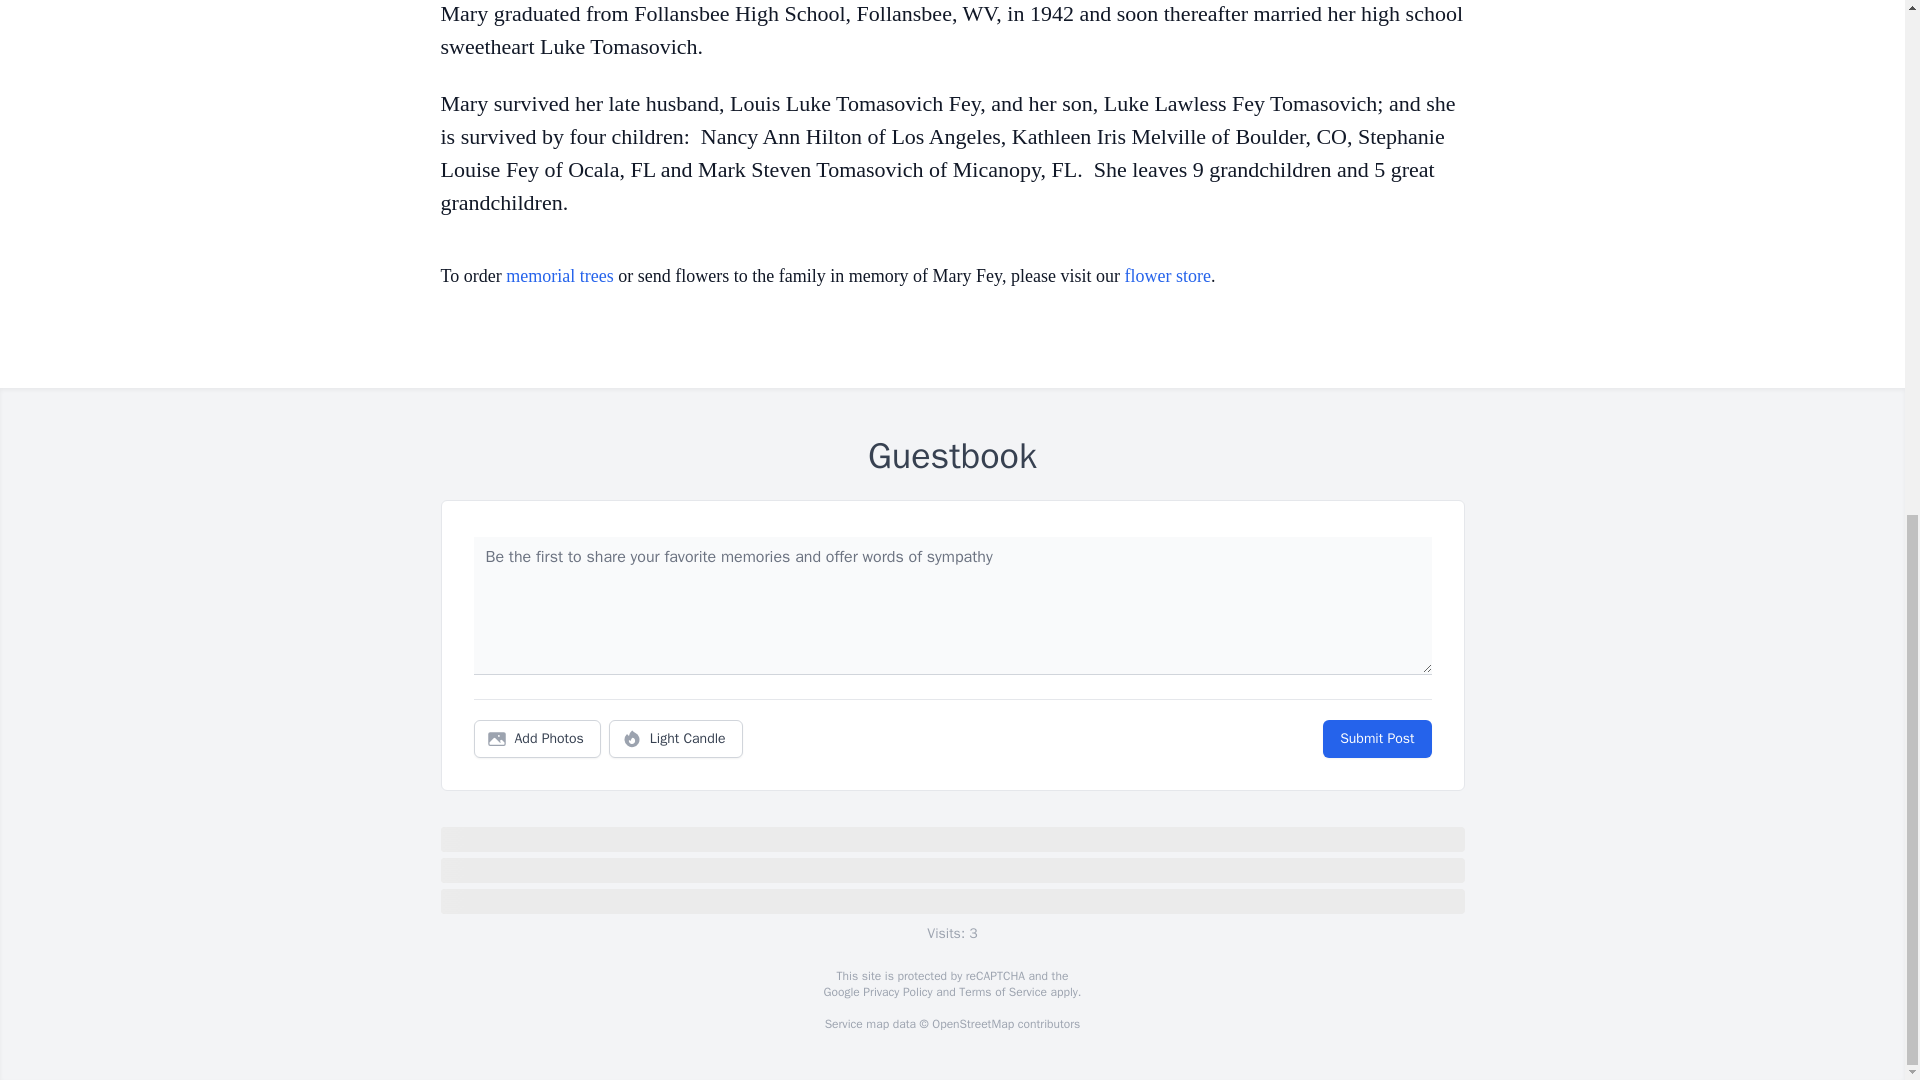 The height and width of the screenshot is (1080, 1920). Describe the element at coordinates (559, 276) in the screenshot. I see `memorial trees` at that location.